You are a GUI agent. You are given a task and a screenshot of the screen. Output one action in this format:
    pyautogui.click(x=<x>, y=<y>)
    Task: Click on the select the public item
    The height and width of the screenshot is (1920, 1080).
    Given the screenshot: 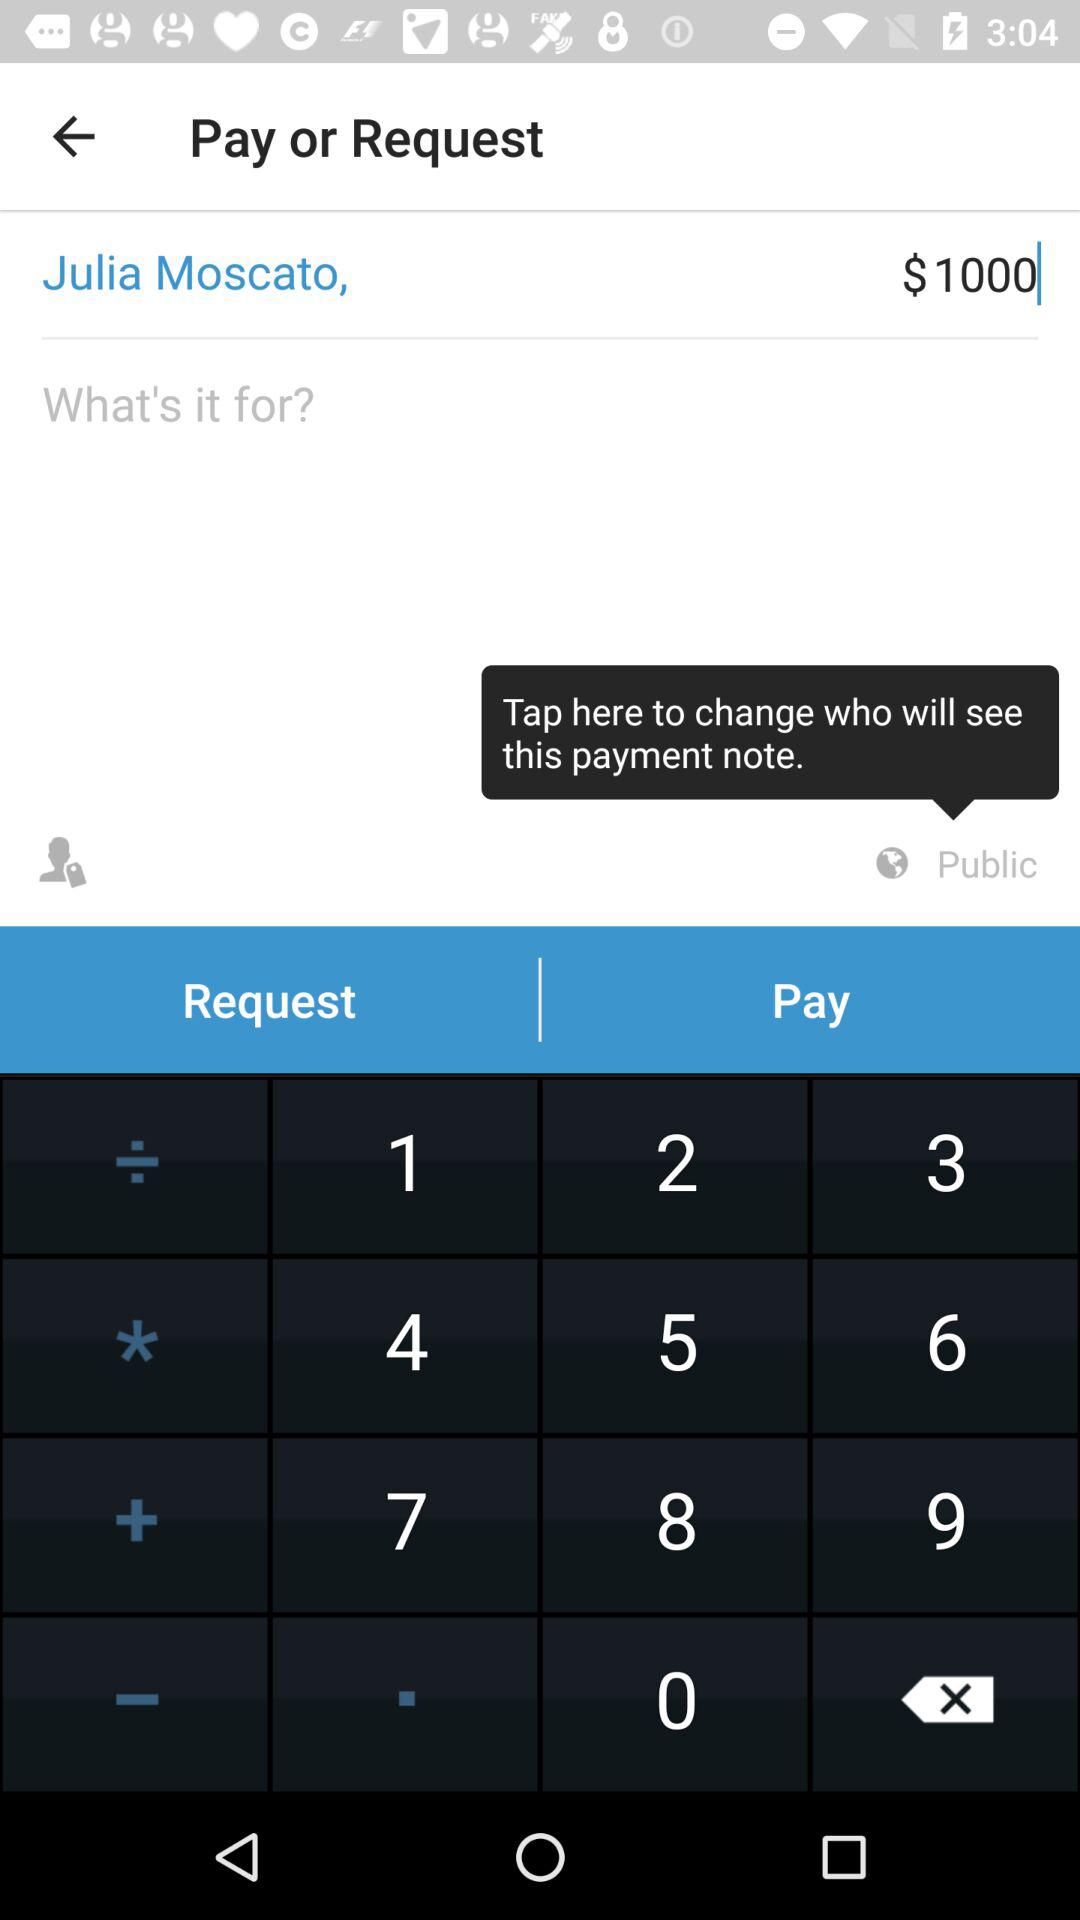 What is the action you would take?
    pyautogui.click(x=953, y=863)
    